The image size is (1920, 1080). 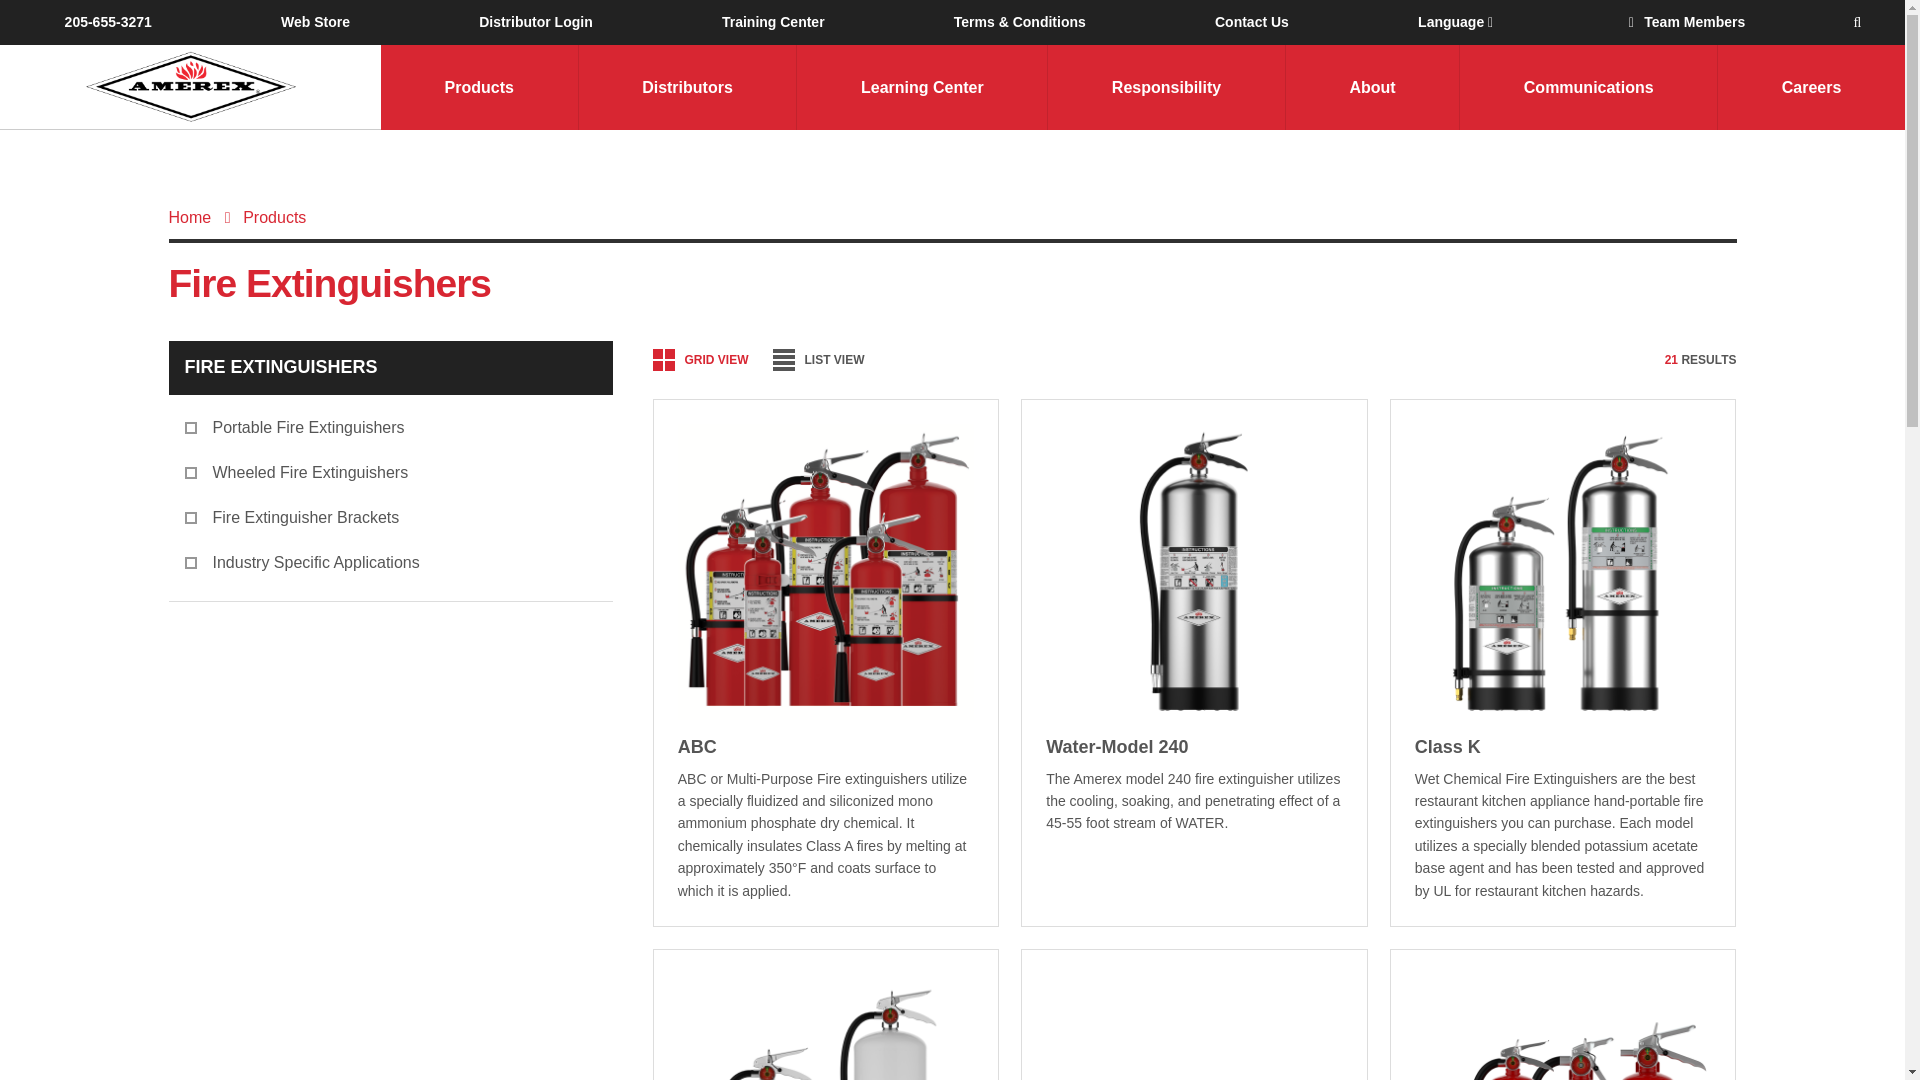 I want to click on Language, so click(x=1455, y=22).